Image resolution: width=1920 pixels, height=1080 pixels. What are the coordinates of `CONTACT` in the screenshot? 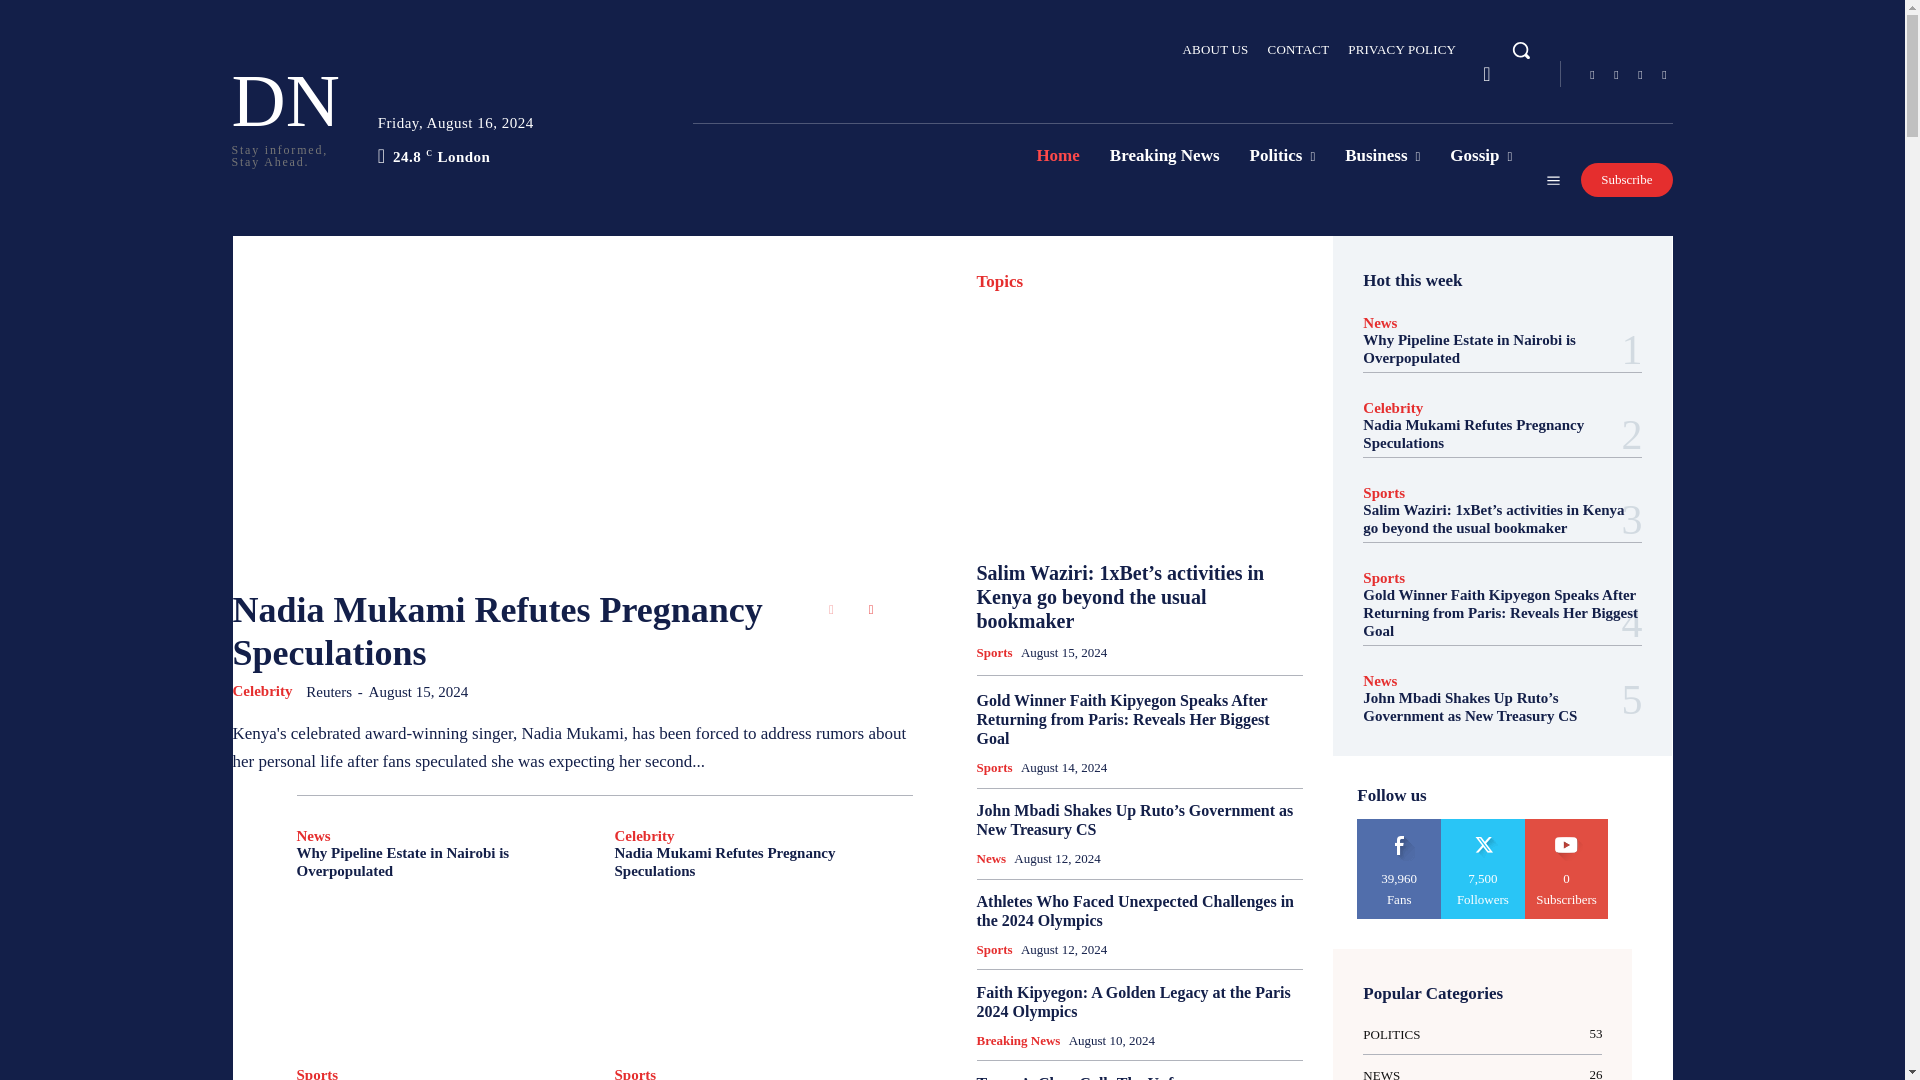 It's located at (1298, 49).